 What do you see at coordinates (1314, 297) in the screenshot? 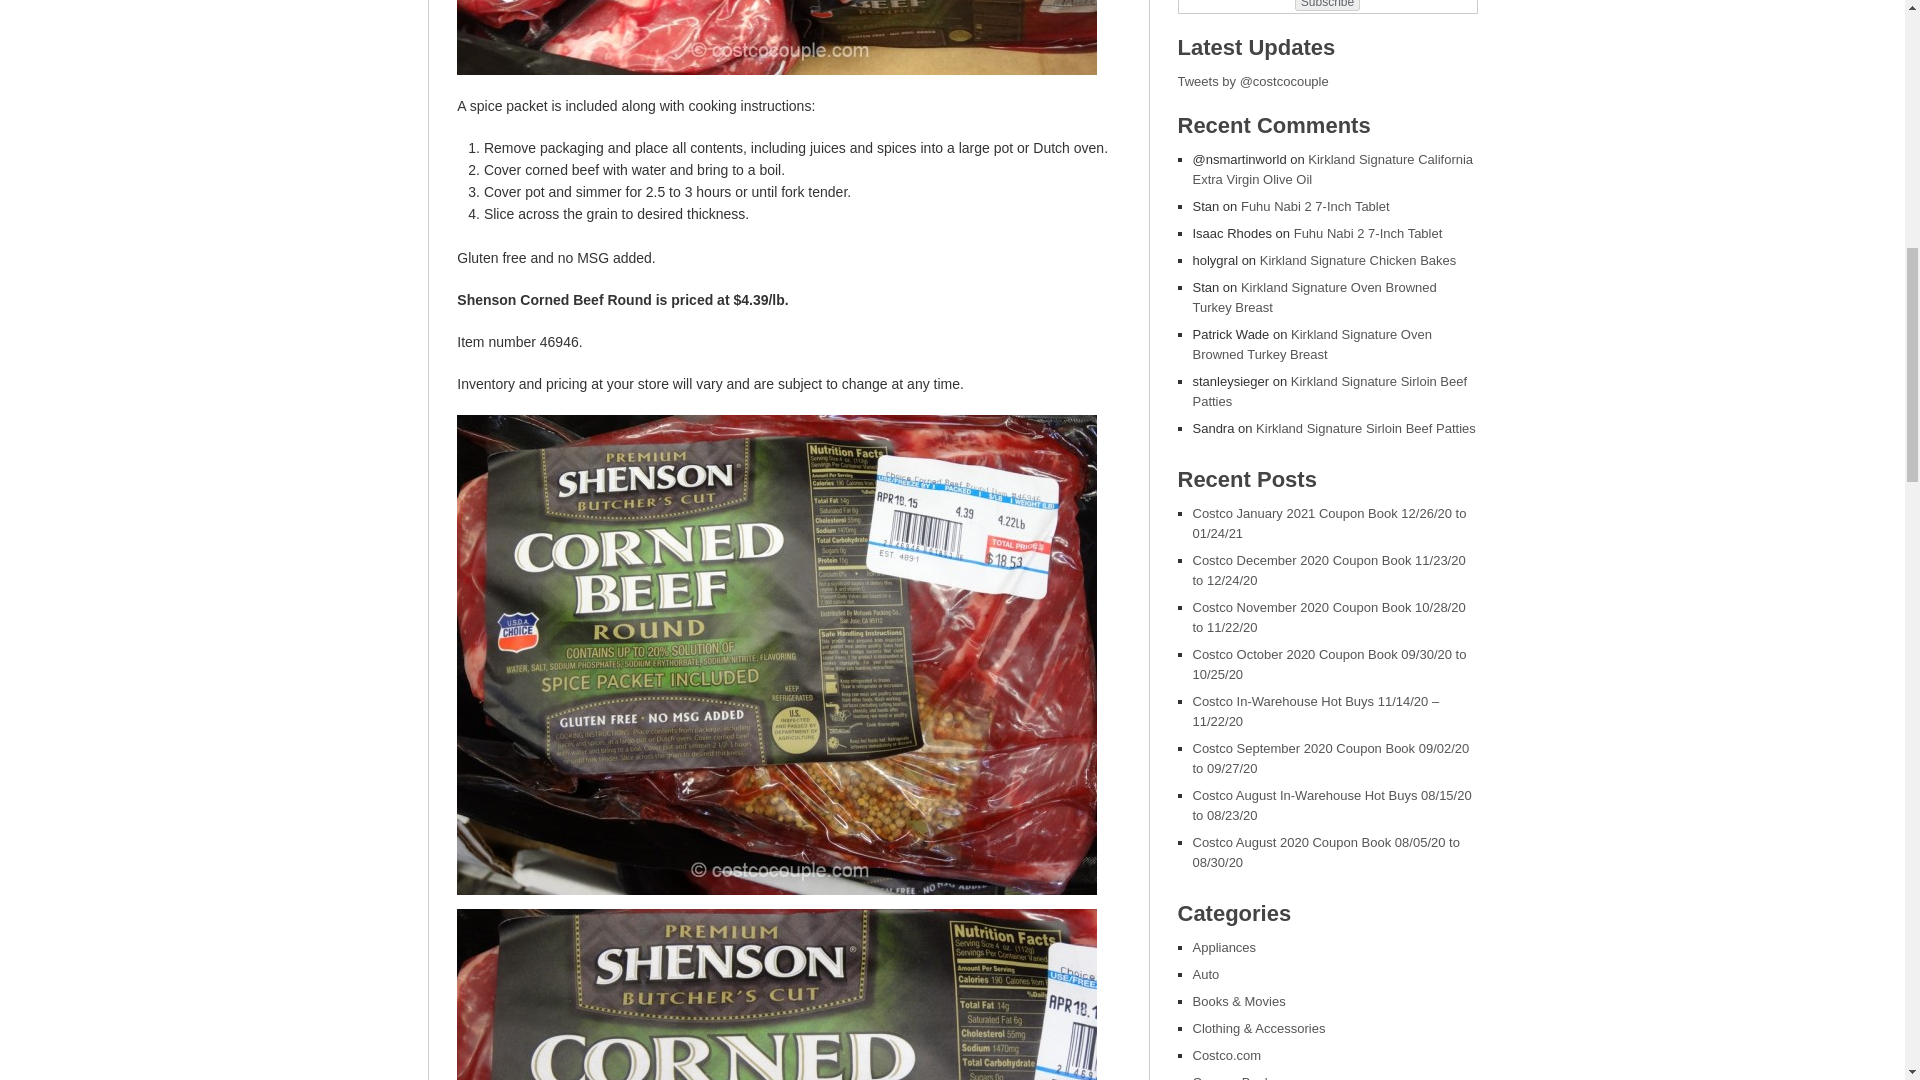
I see `Kirkland Signature Oven Browned Turkey Breast` at bounding box center [1314, 297].